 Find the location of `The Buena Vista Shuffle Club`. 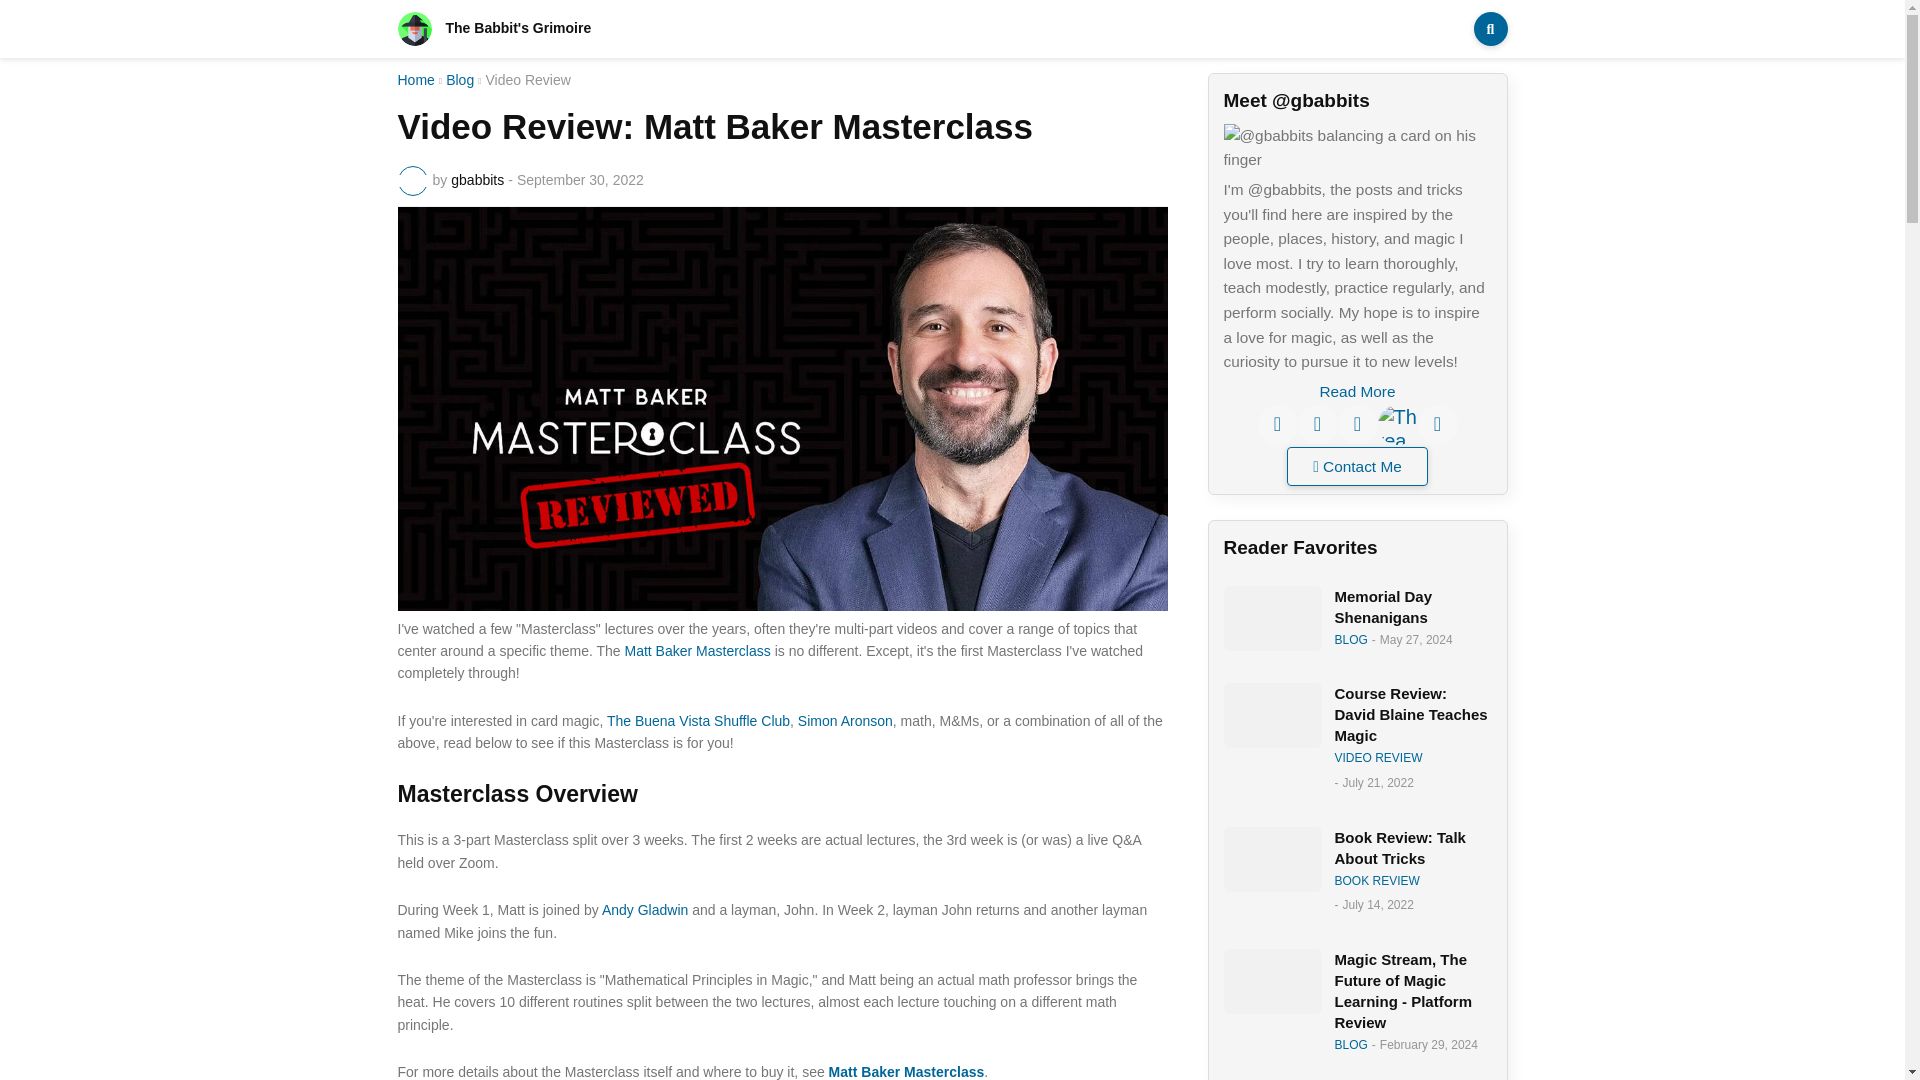

The Buena Vista Shuffle Club is located at coordinates (698, 720).